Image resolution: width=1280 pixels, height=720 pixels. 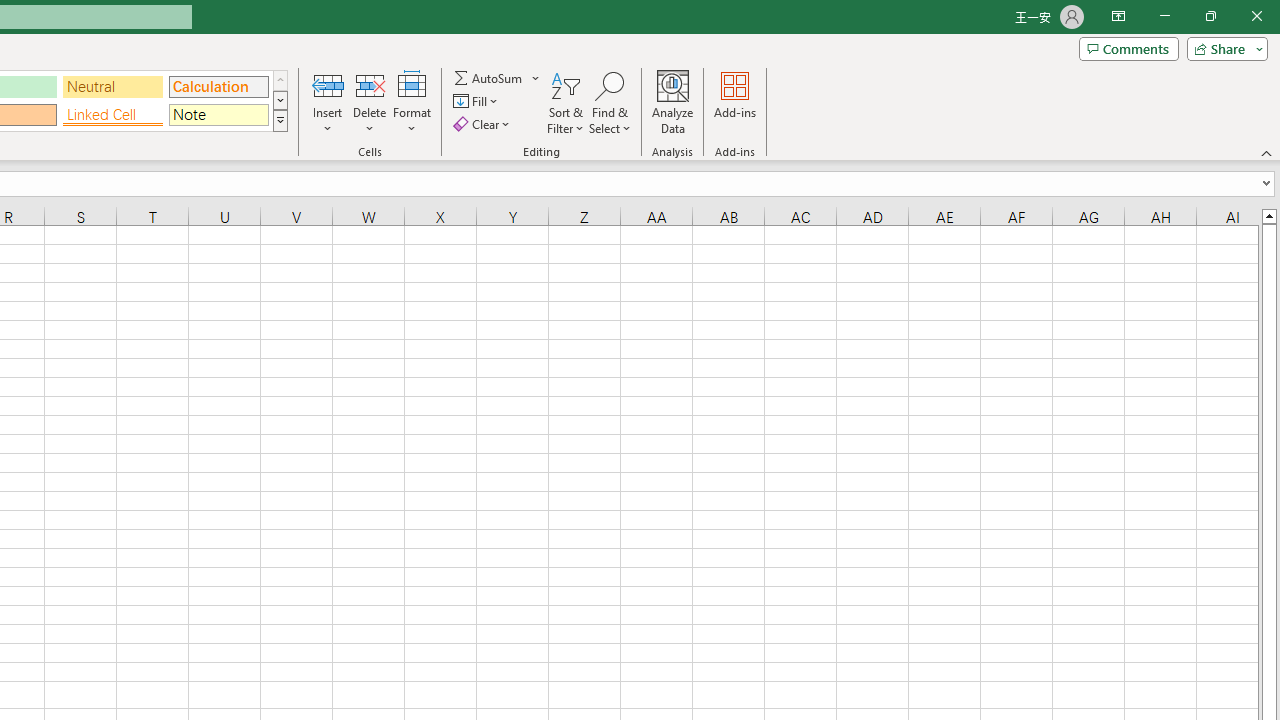 What do you see at coordinates (1164, 16) in the screenshot?
I see `Minimize` at bounding box center [1164, 16].